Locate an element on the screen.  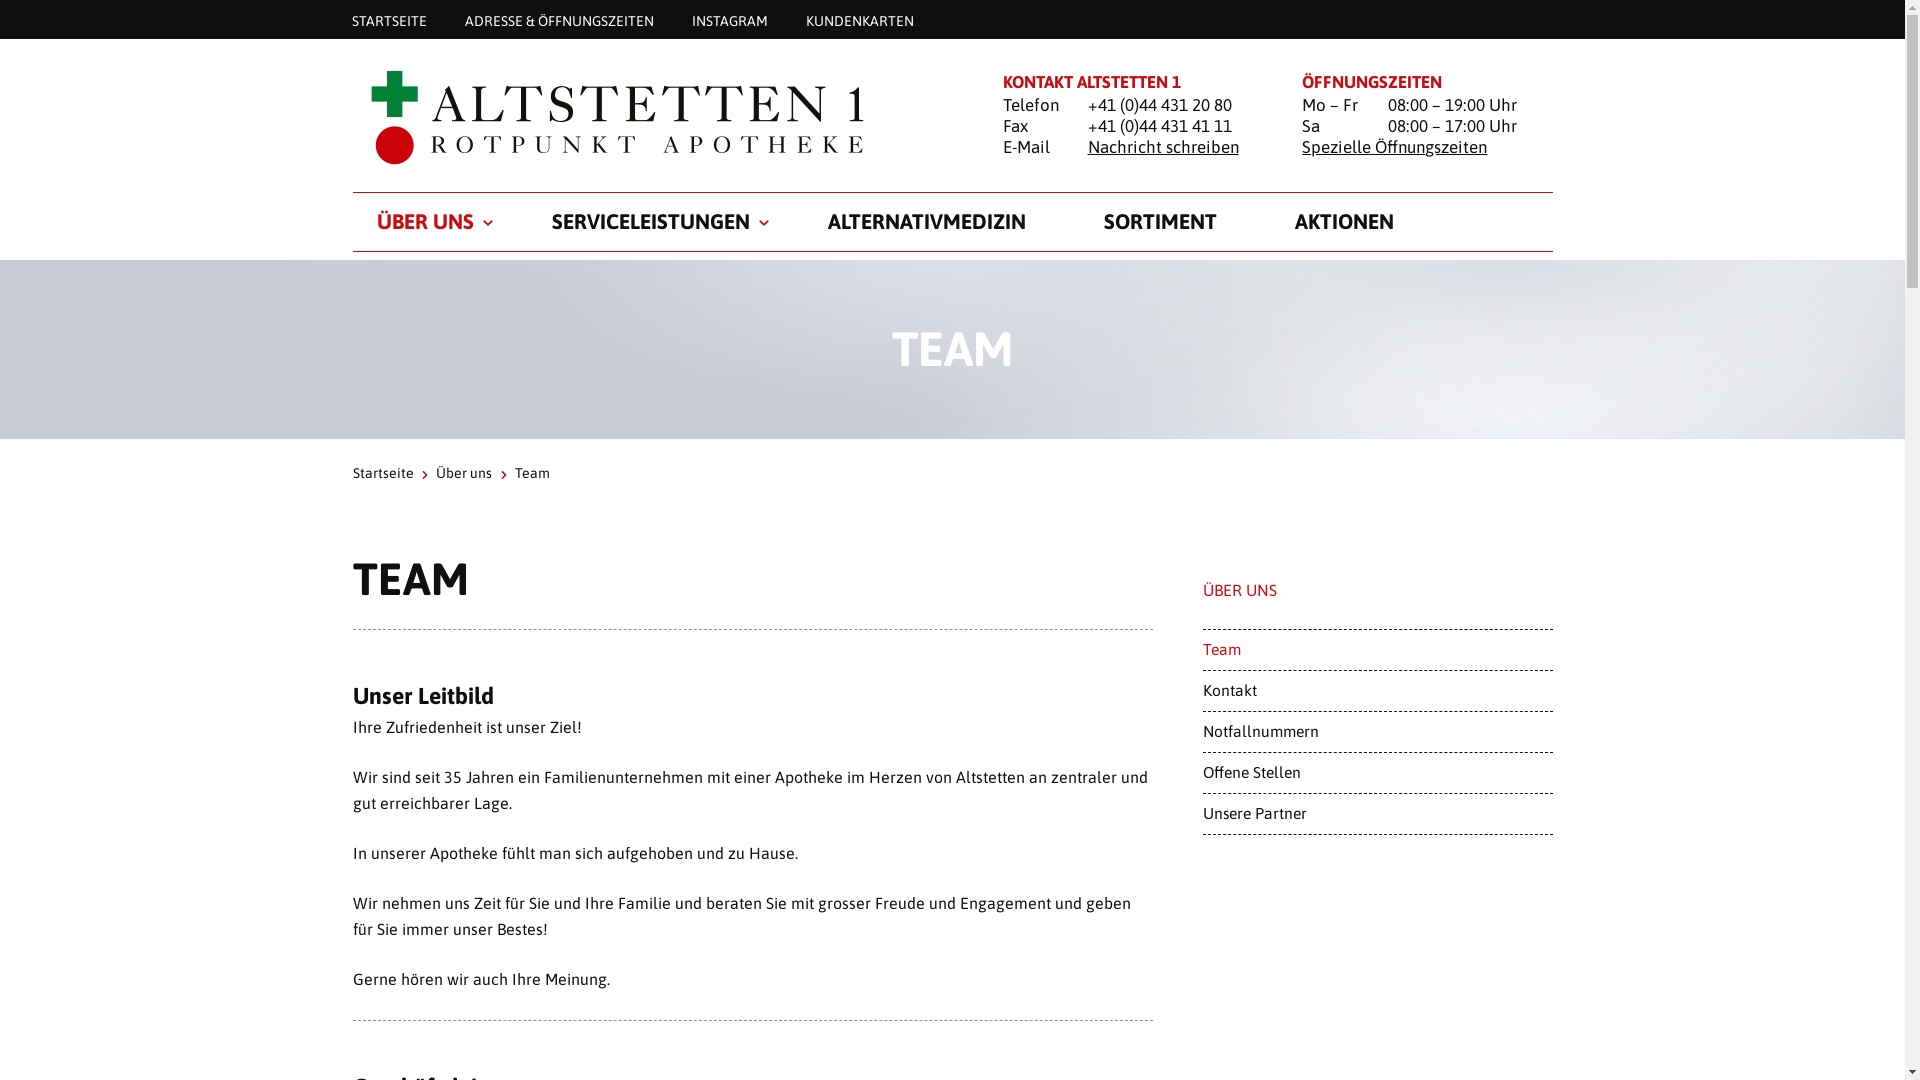
SORTIMENT is located at coordinates (1160, 222).